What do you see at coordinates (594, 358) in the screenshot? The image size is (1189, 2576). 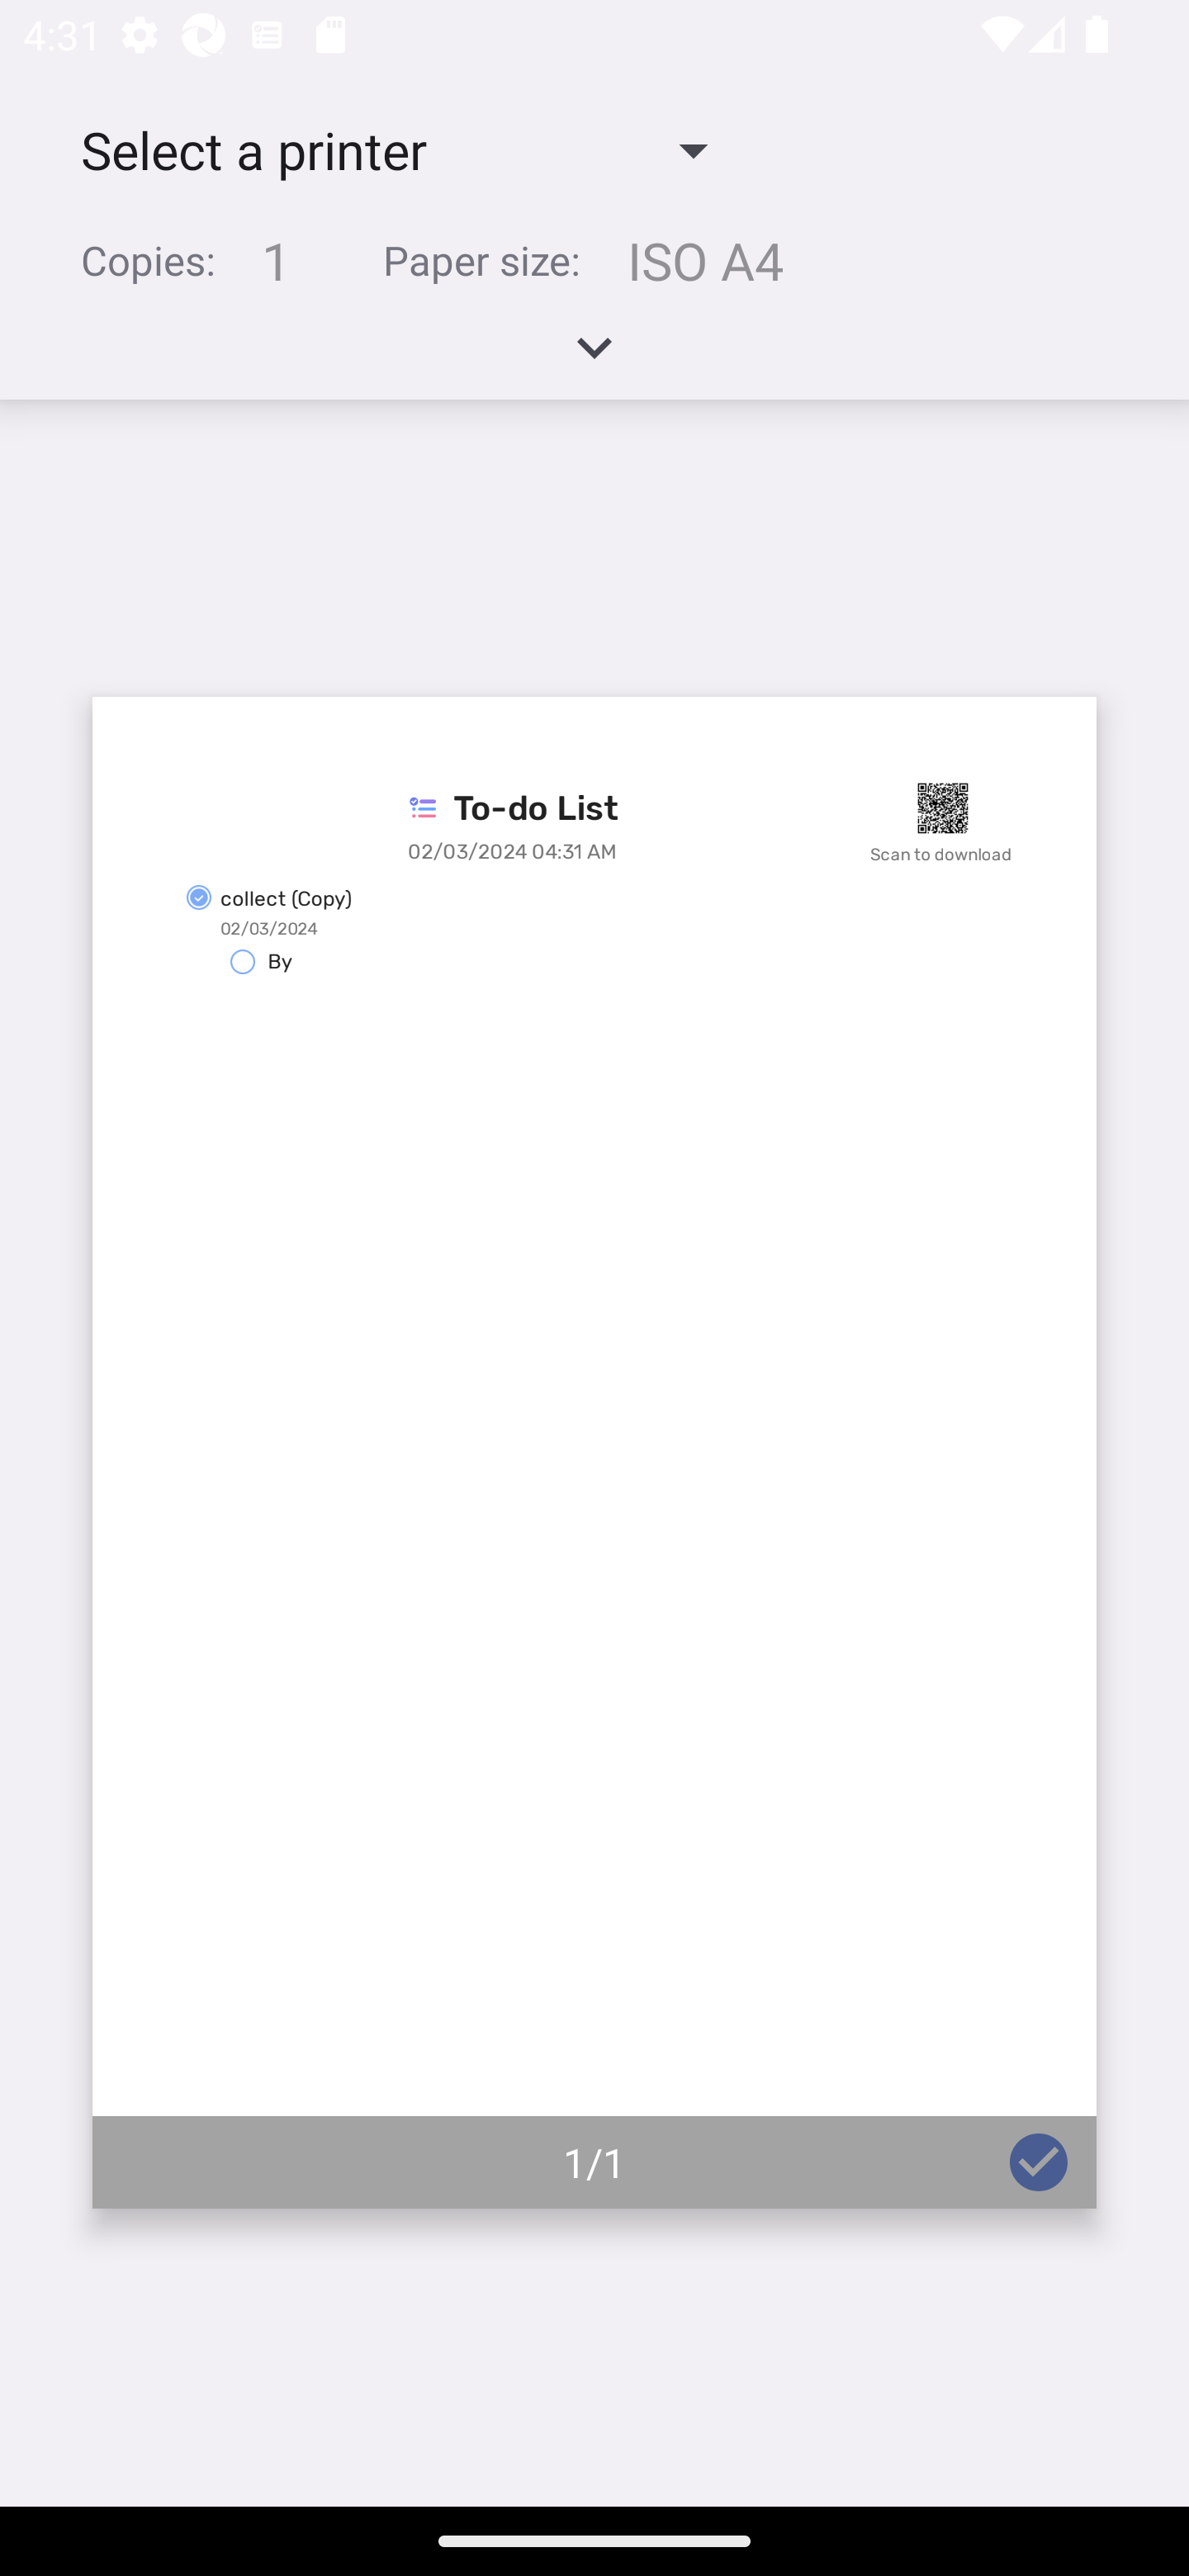 I see `Expand handle` at bounding box center [594, 358].